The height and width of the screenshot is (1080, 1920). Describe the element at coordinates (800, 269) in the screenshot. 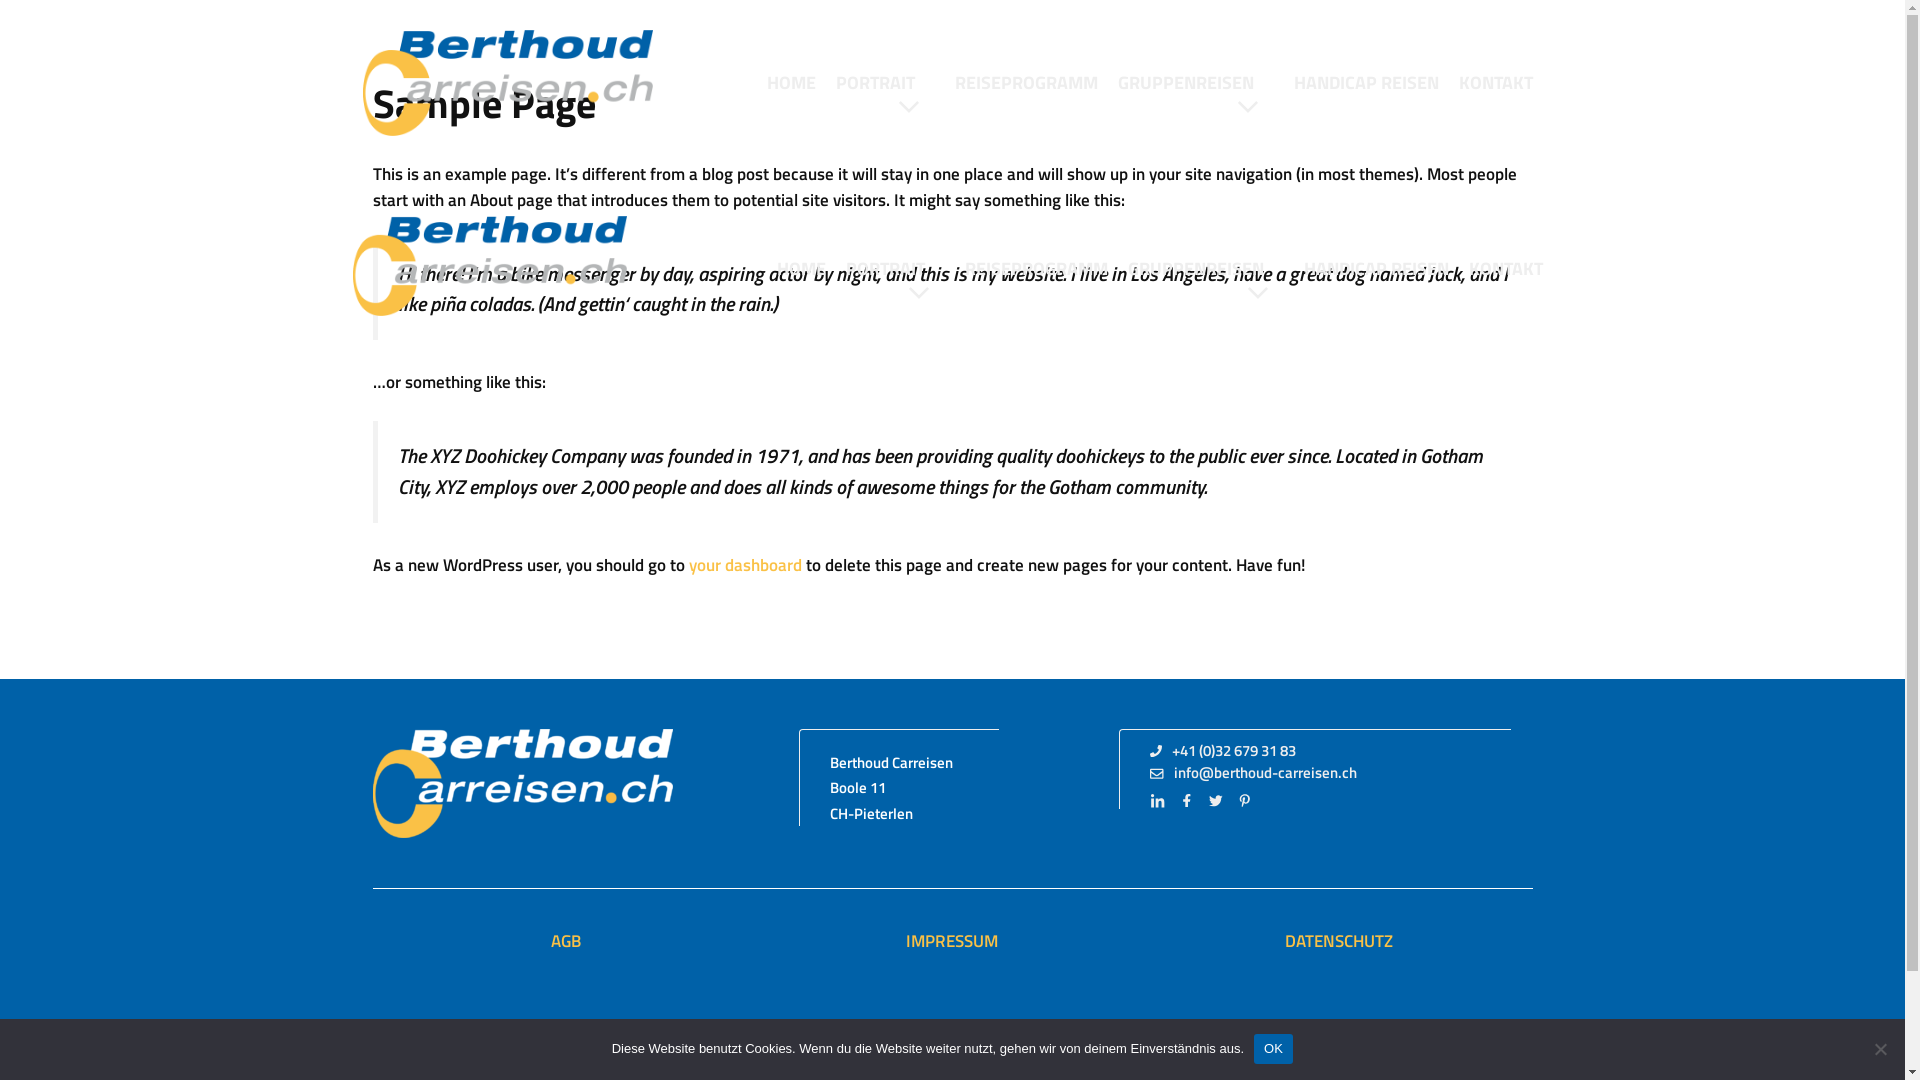

I see `HOME` at that location.